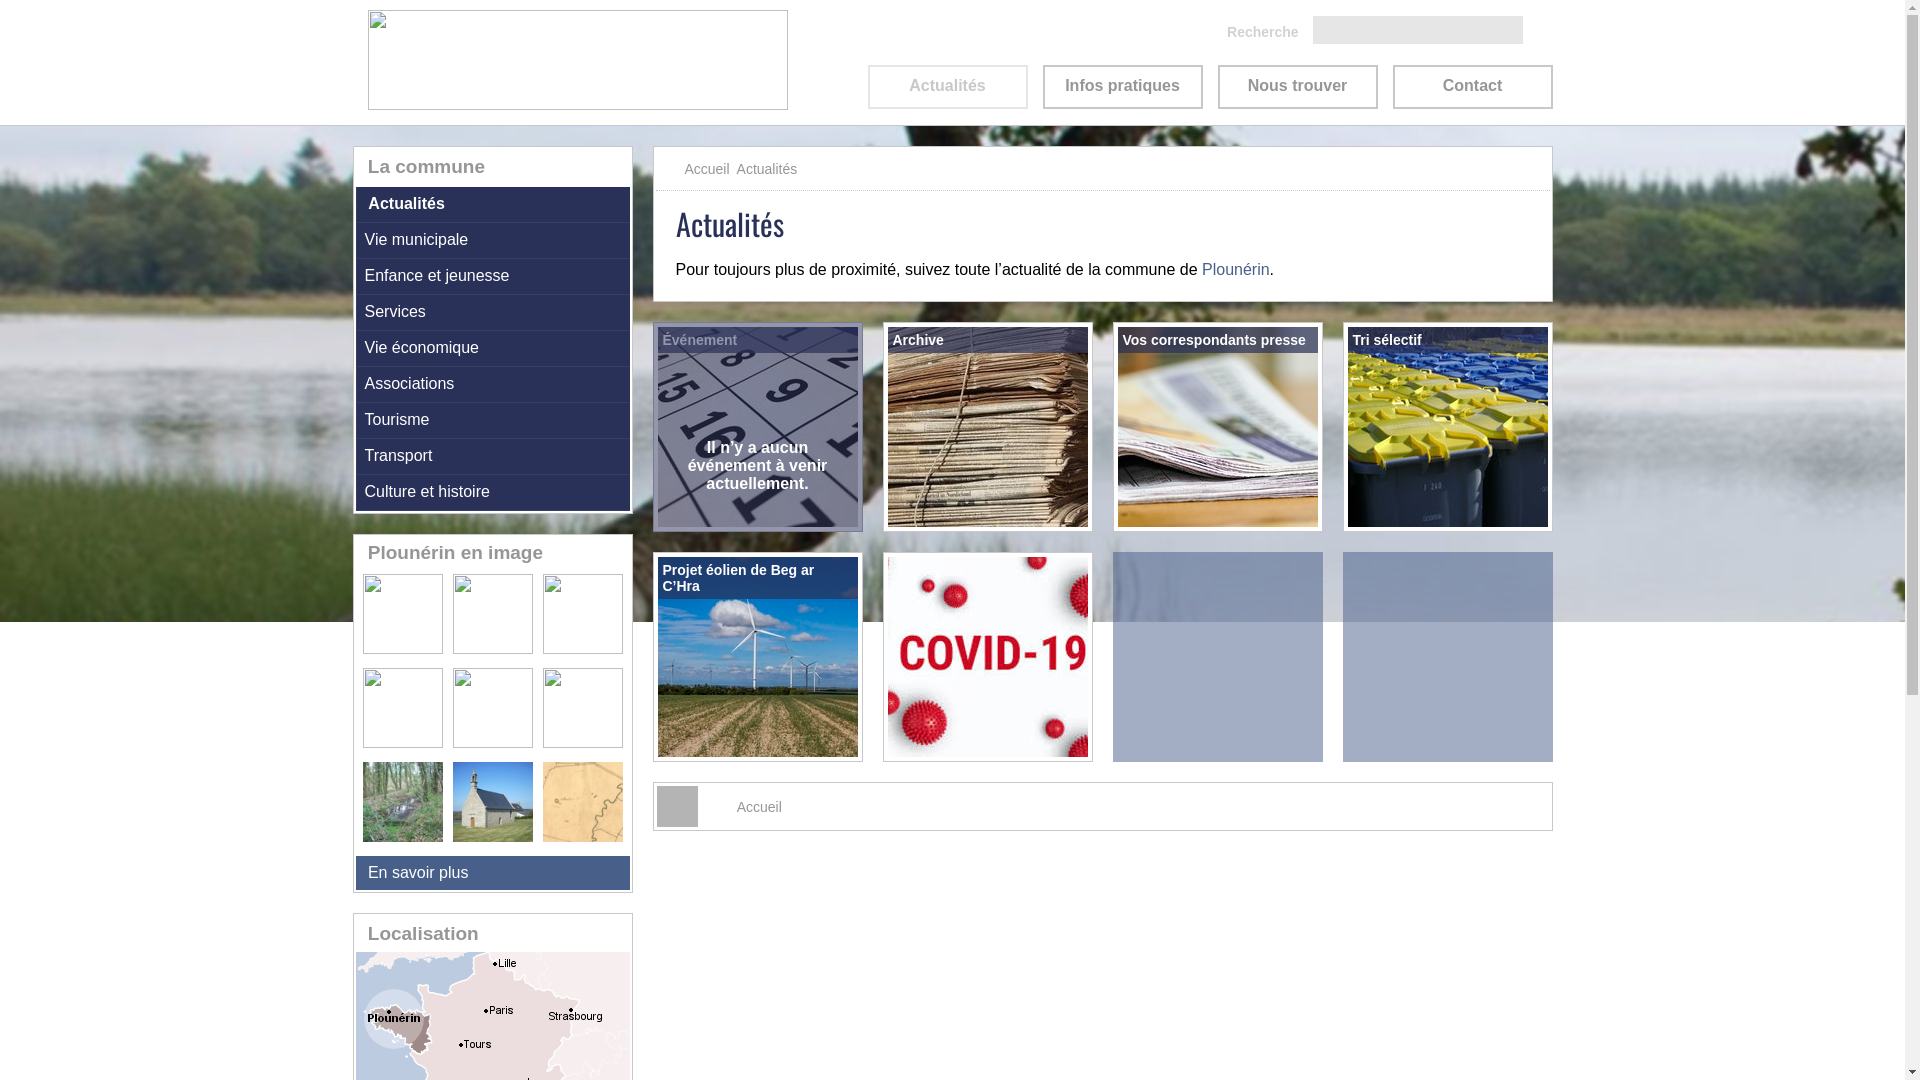 This screenshot has width=1920, height=1080. Describe the element at coordinates (582, 648) in the screenshot. I see `Une Statue dans la Chapelle Notre Dame de Bon Voyage` at that location.